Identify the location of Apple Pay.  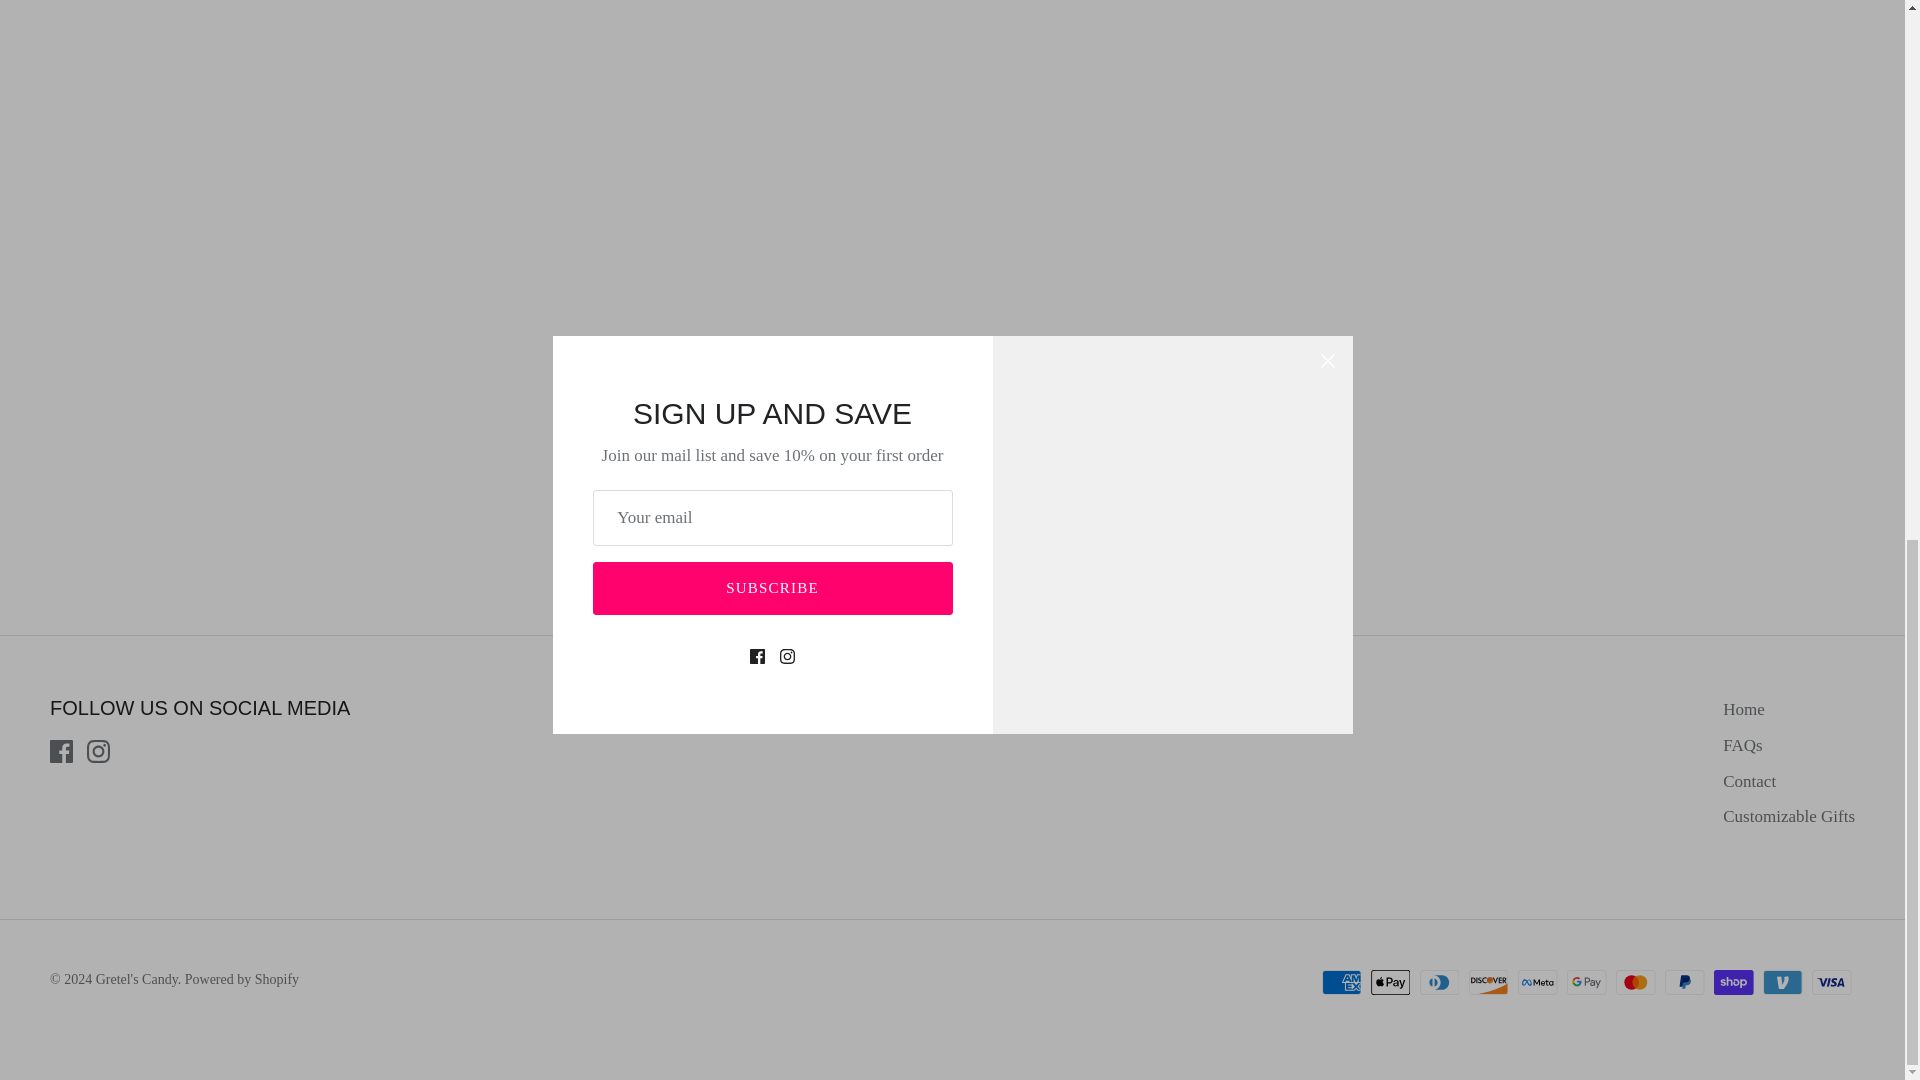
(1390, 982).